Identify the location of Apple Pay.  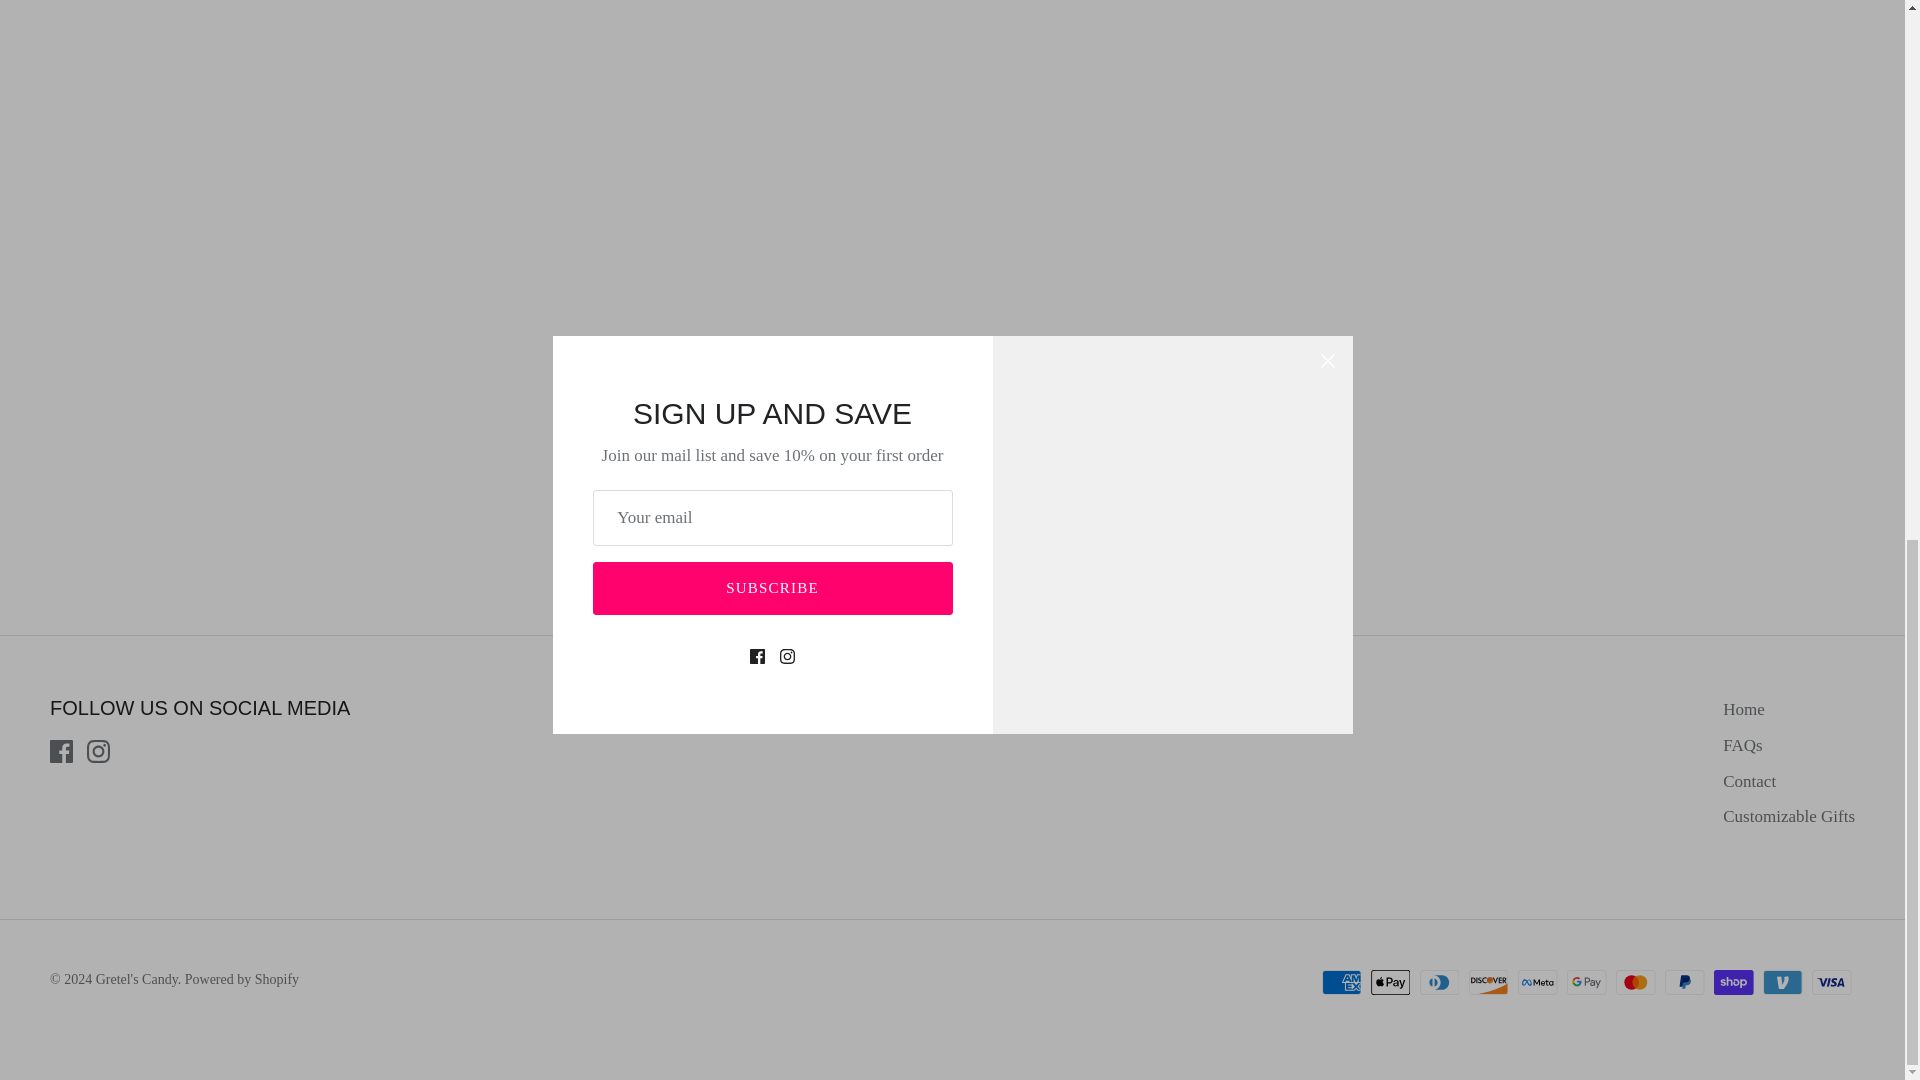
(1390, 982).